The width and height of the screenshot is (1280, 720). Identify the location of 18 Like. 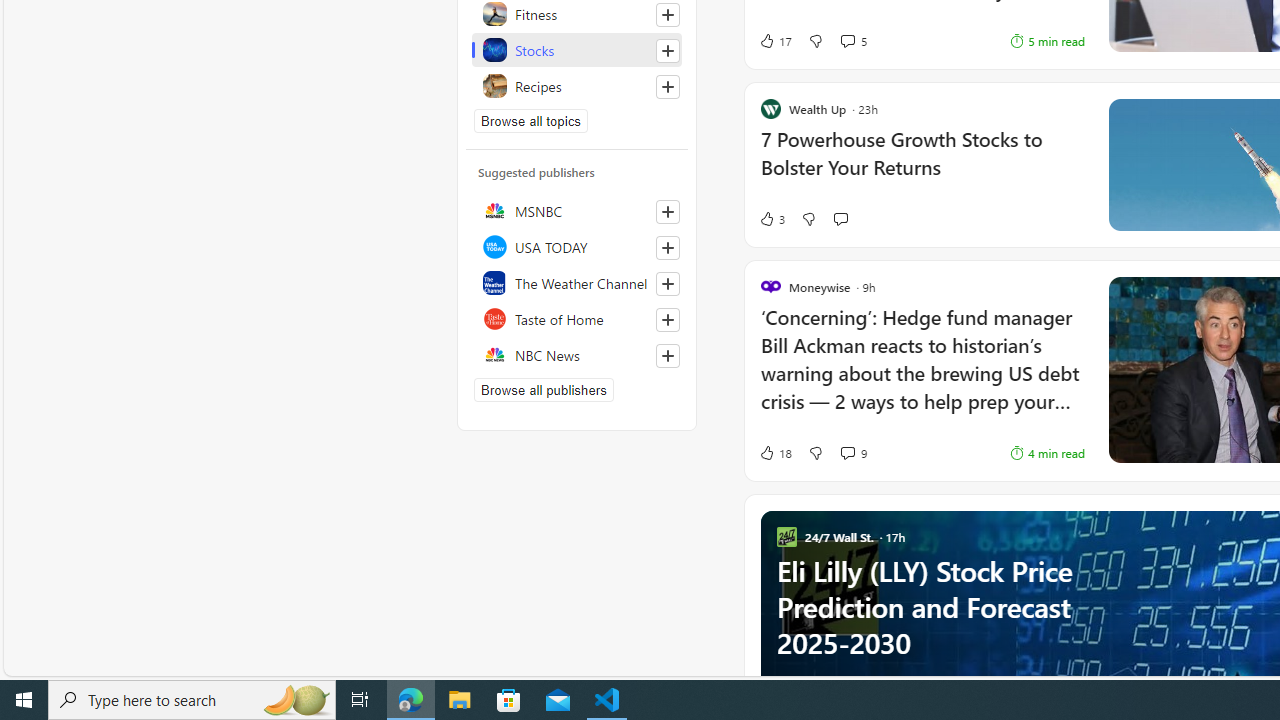
(775, 452).